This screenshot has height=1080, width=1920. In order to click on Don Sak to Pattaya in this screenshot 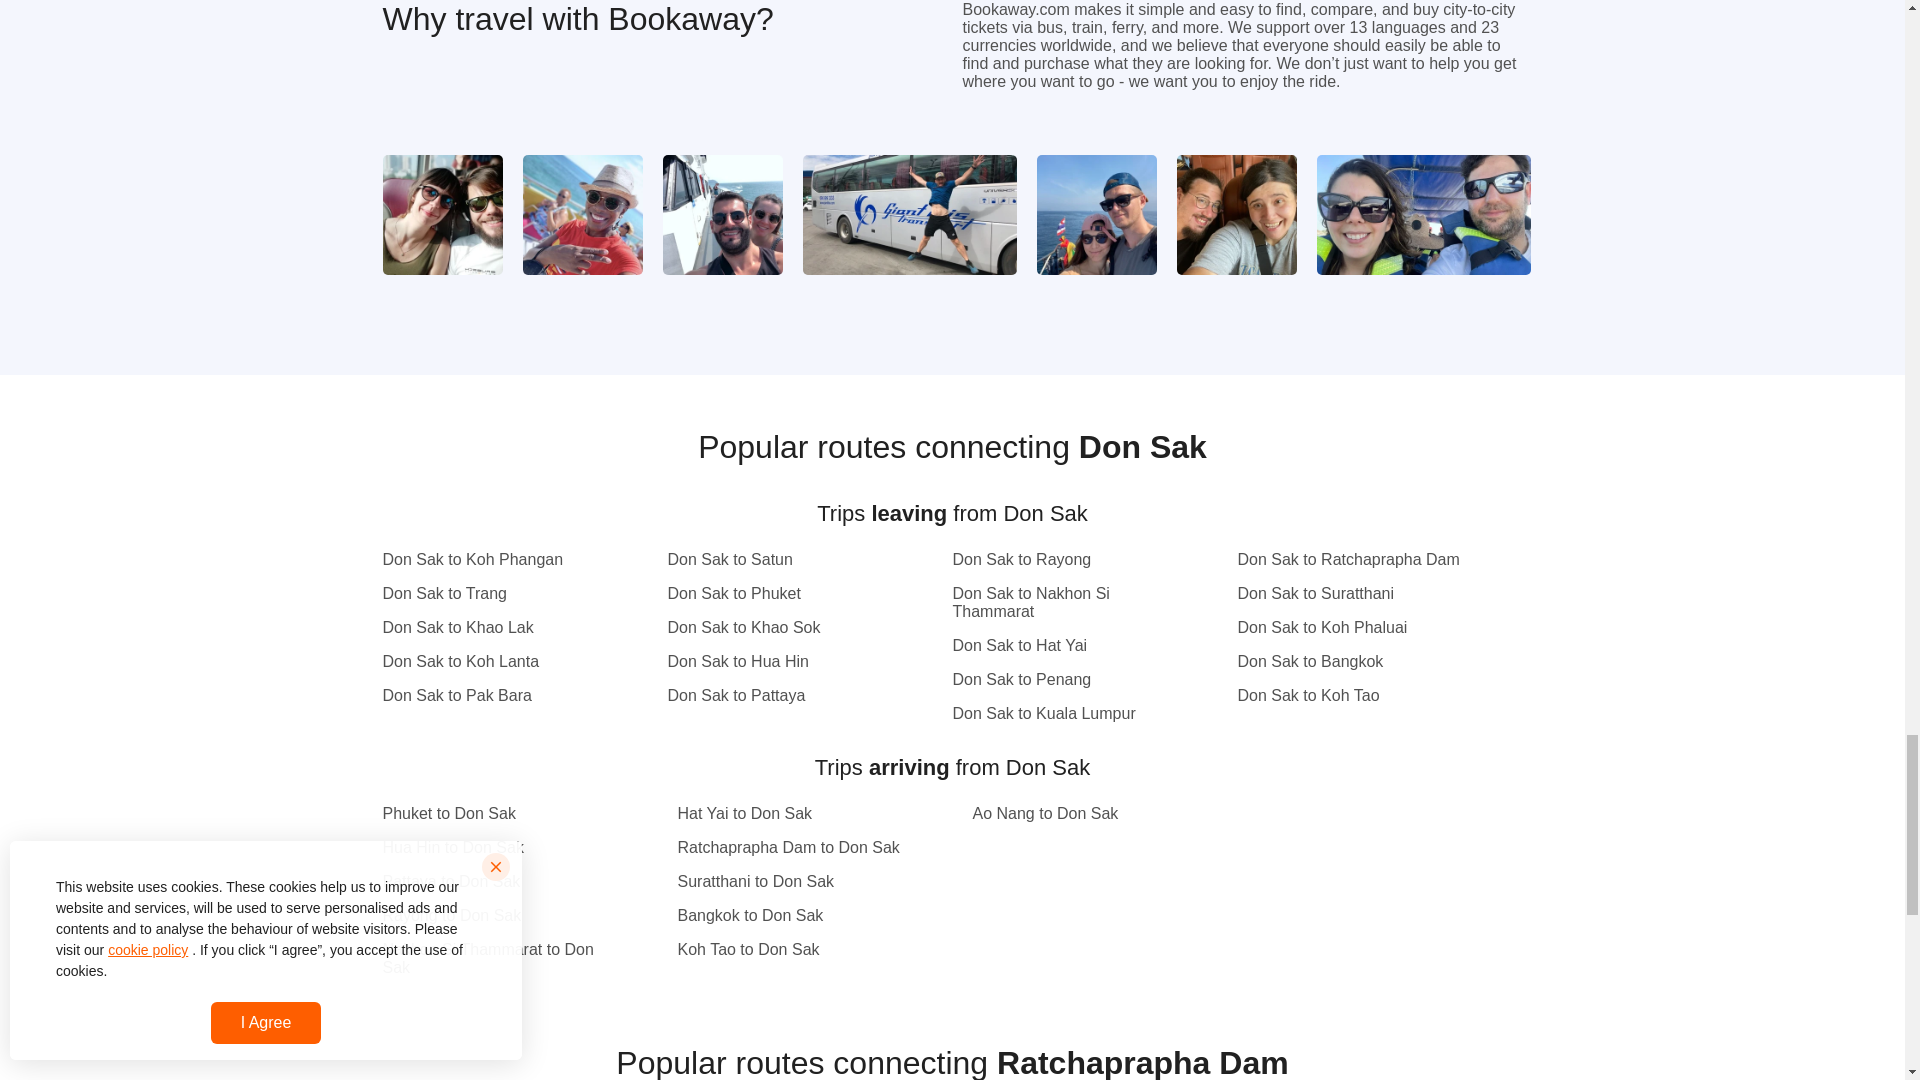, I will do `click(780, 696)`.